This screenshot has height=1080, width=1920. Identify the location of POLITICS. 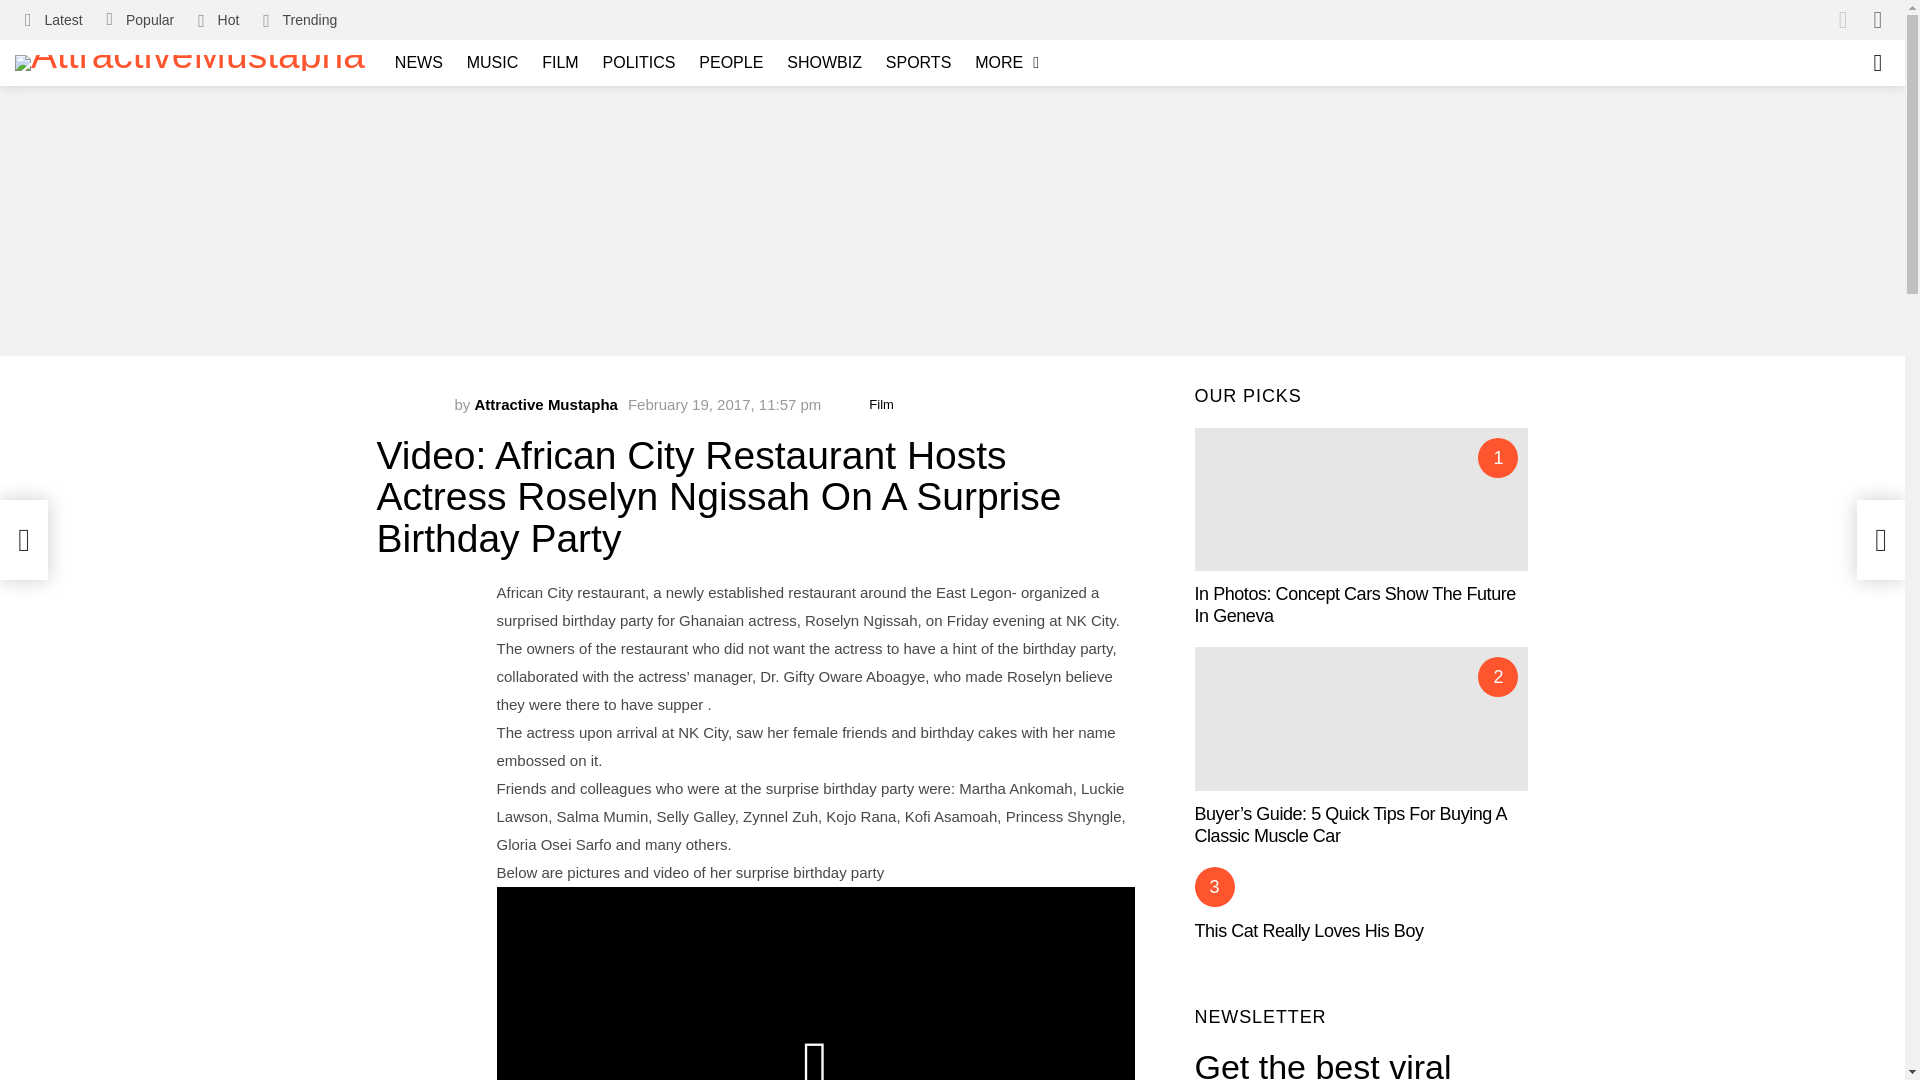
(639, 62).